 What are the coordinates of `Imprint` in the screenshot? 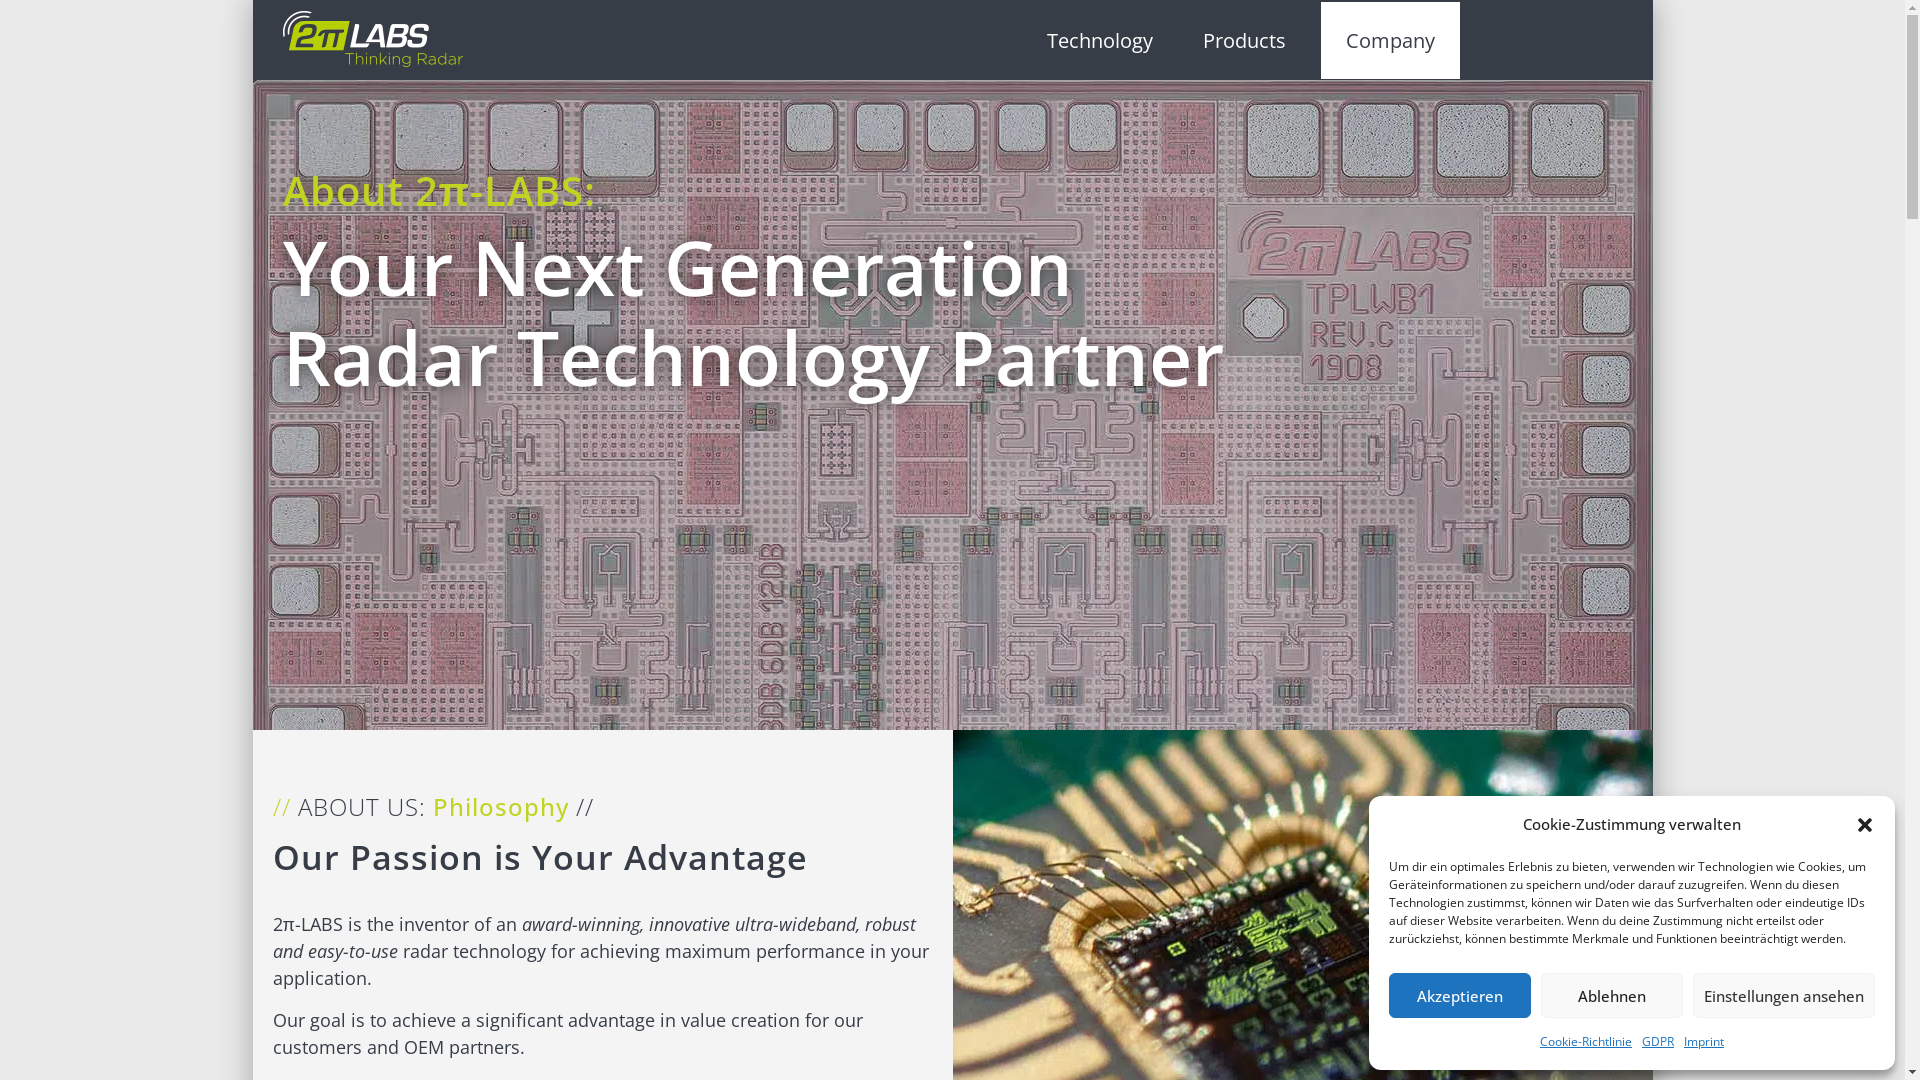 It's located at (1704, 1042).